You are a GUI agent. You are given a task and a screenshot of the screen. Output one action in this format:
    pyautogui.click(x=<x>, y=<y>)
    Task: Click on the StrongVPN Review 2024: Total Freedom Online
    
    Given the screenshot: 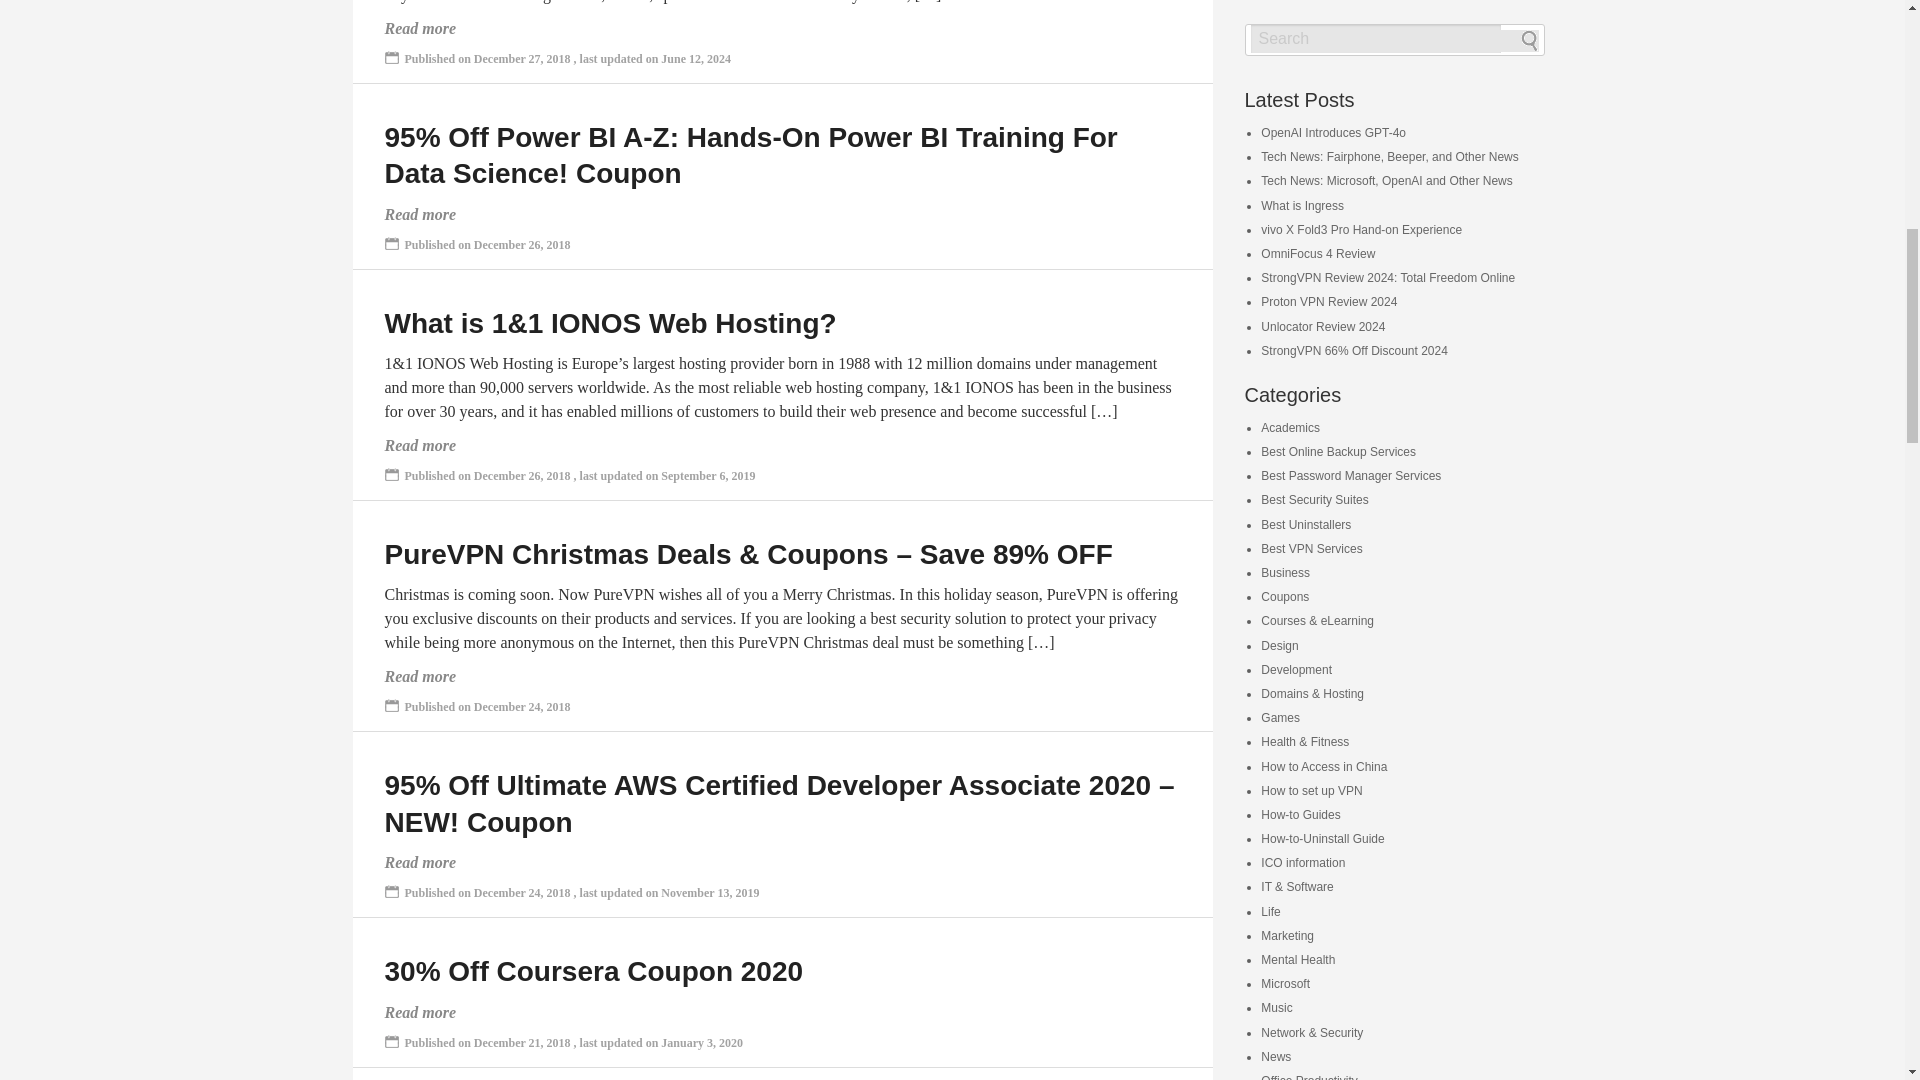 What is the action you would take?
    pyautogui.click(x=1388, y=278)
    